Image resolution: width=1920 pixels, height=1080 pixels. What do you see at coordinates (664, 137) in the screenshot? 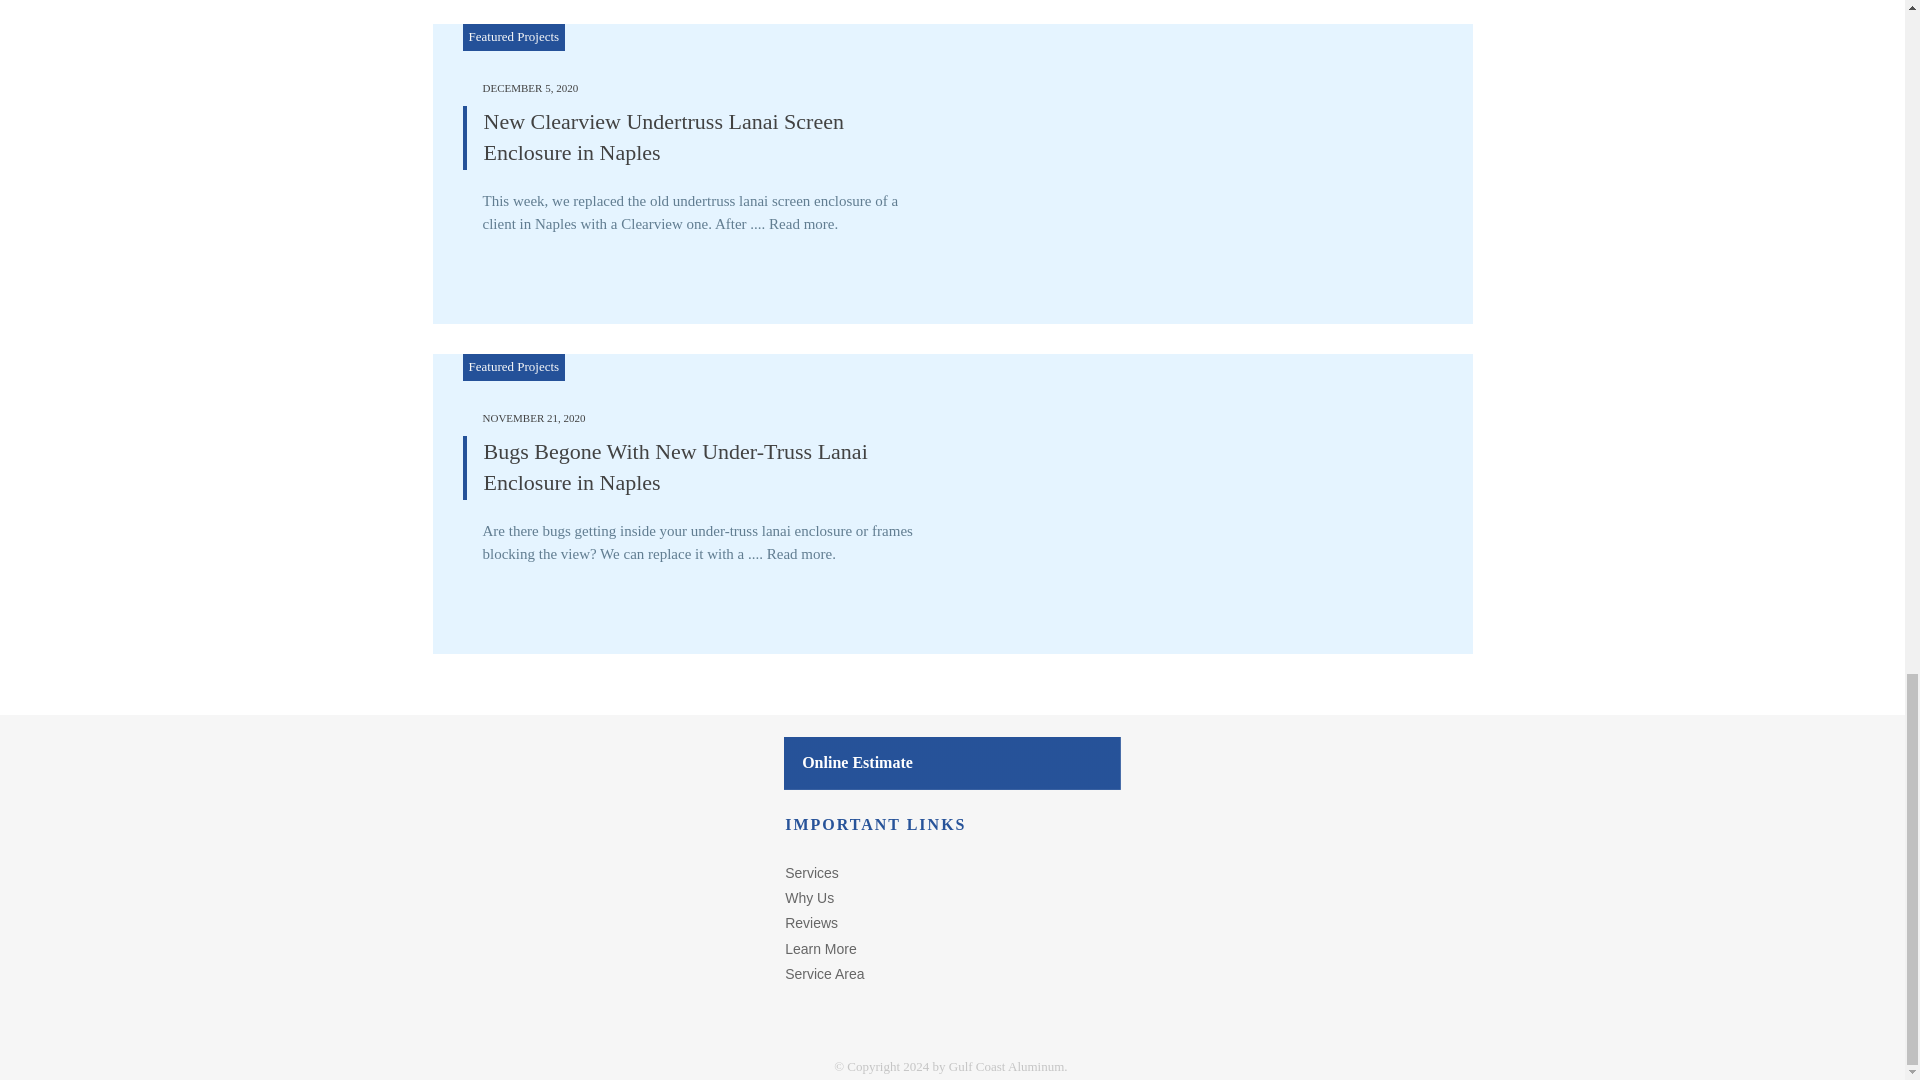
I see `New Clearview Undertruss Lanai Screen Enclosure in Naples` at bounding box center [664, 137].